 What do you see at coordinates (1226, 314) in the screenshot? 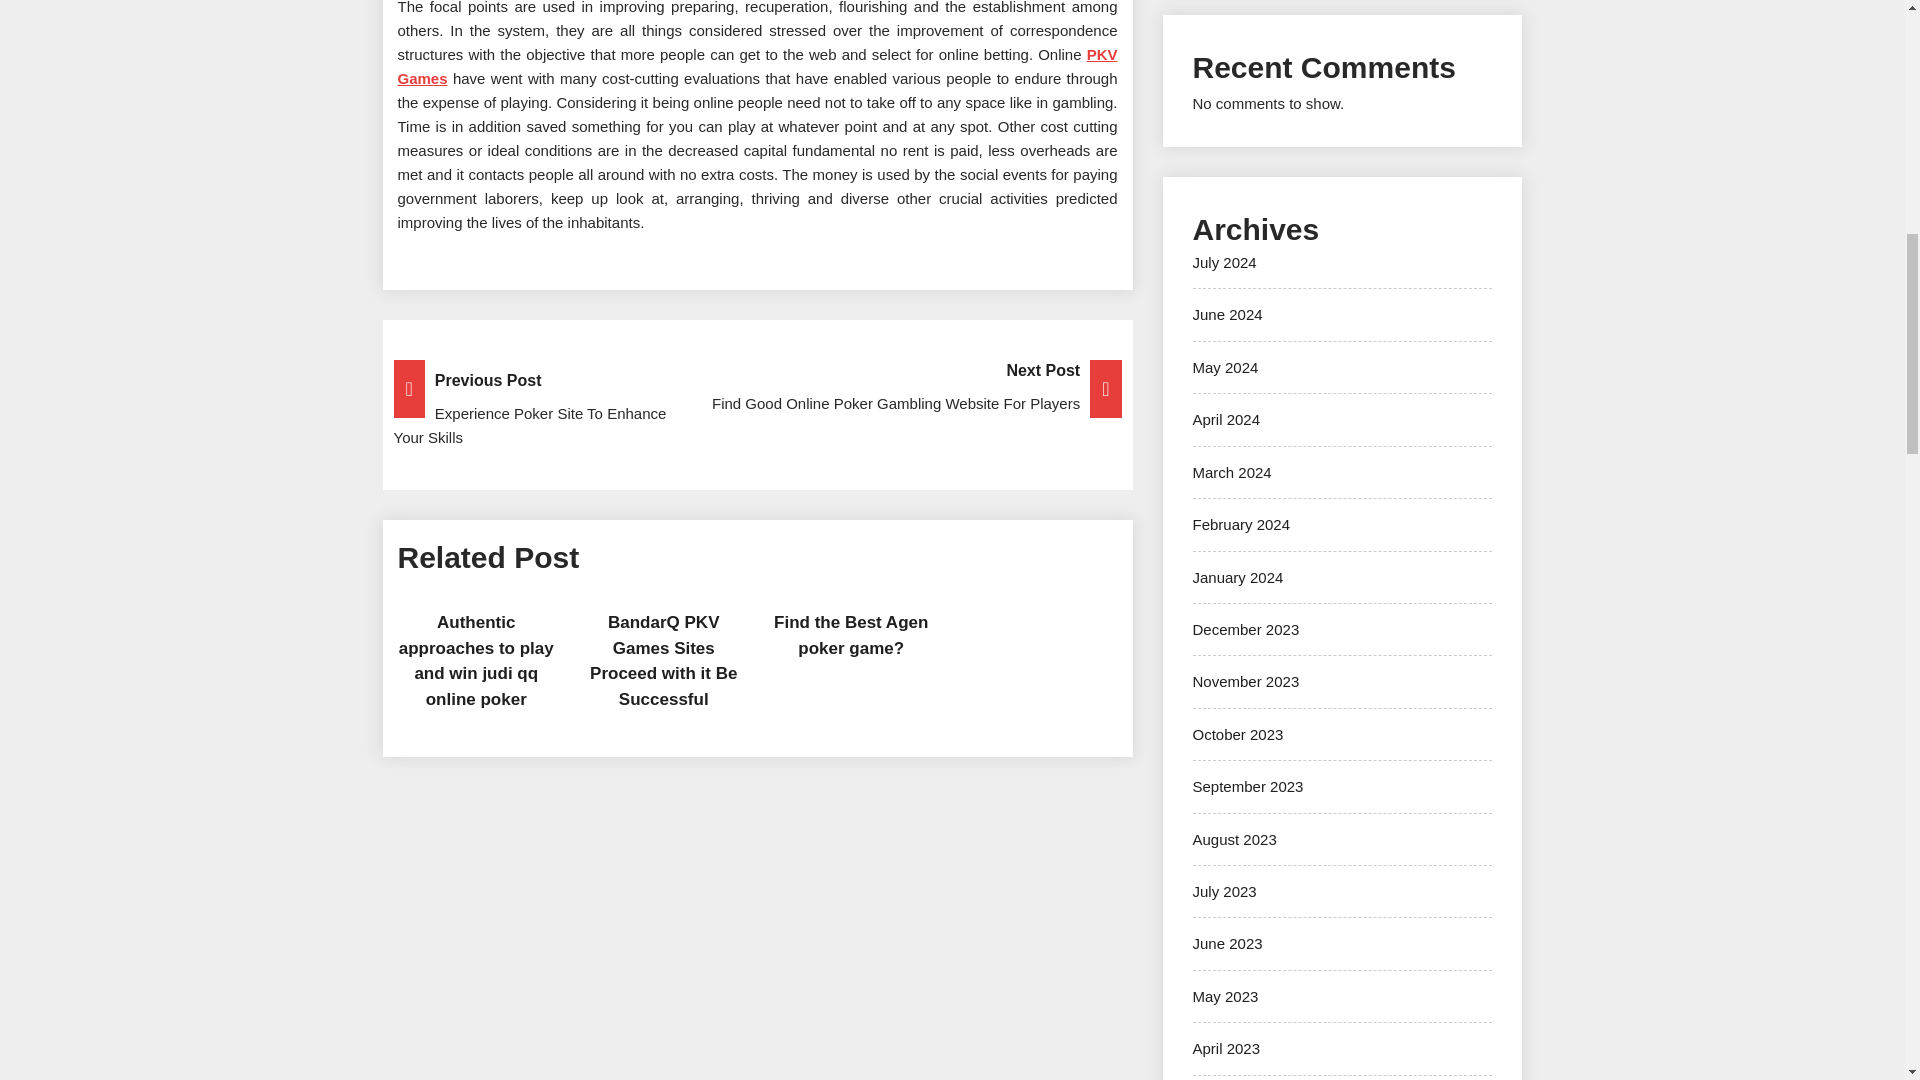
I see `June 2024` at bounding box center [1226, 314].